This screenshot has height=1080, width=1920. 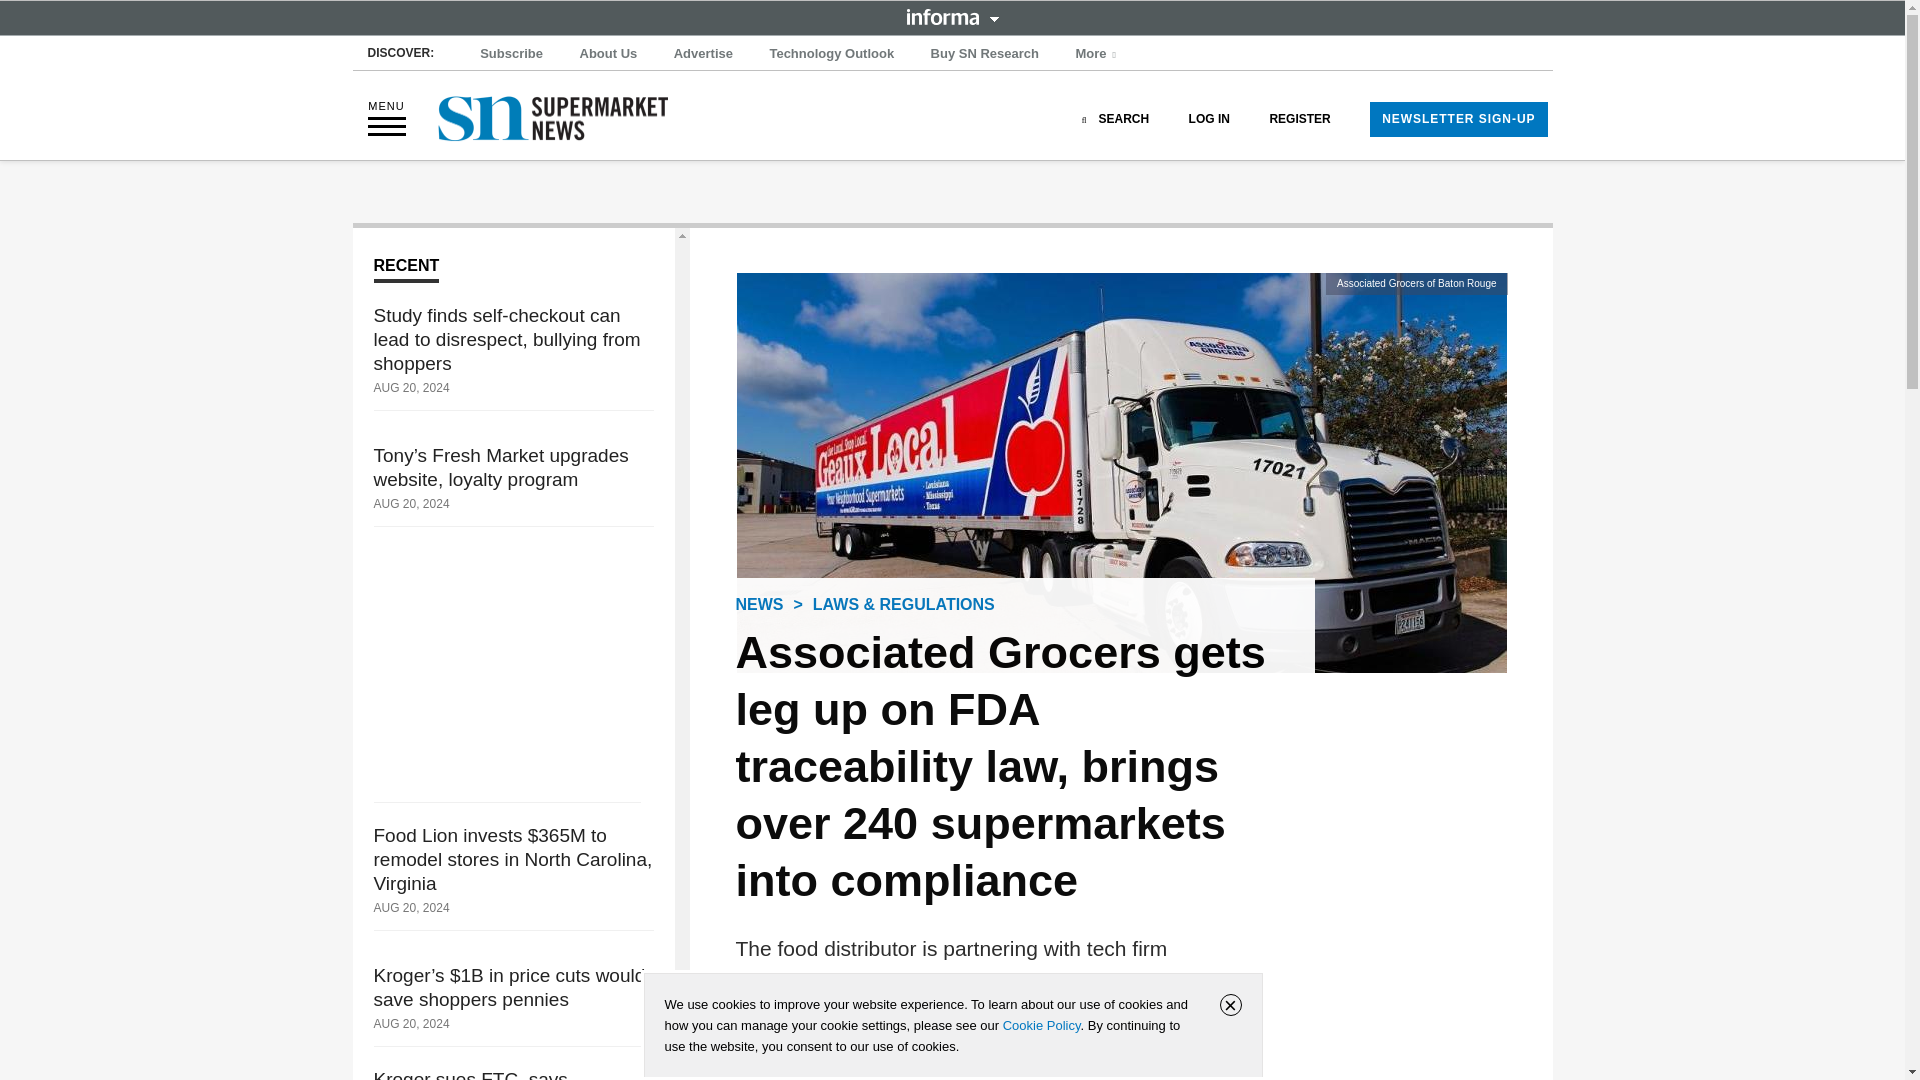 I want to click on More, so click(x=1098, y=54).